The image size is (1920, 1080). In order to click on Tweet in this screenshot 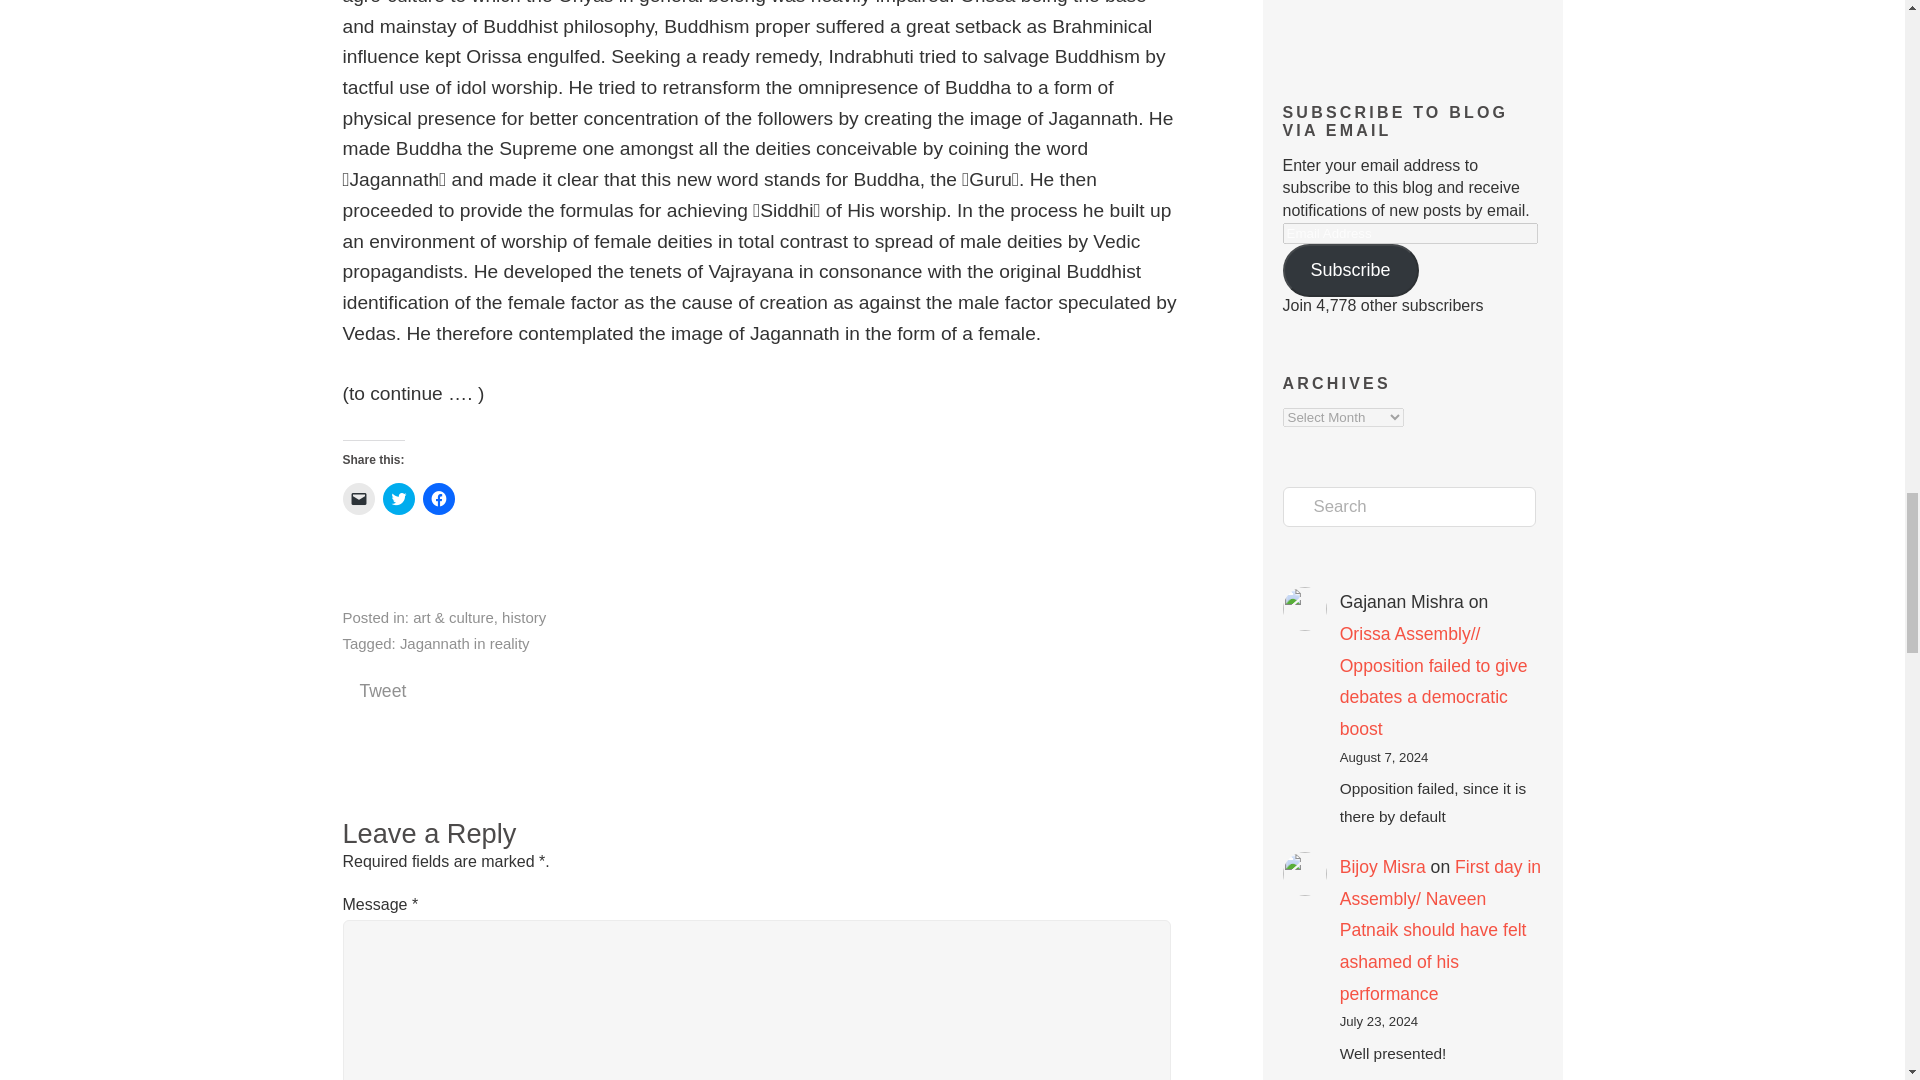, I will do `click(382, 690)`.